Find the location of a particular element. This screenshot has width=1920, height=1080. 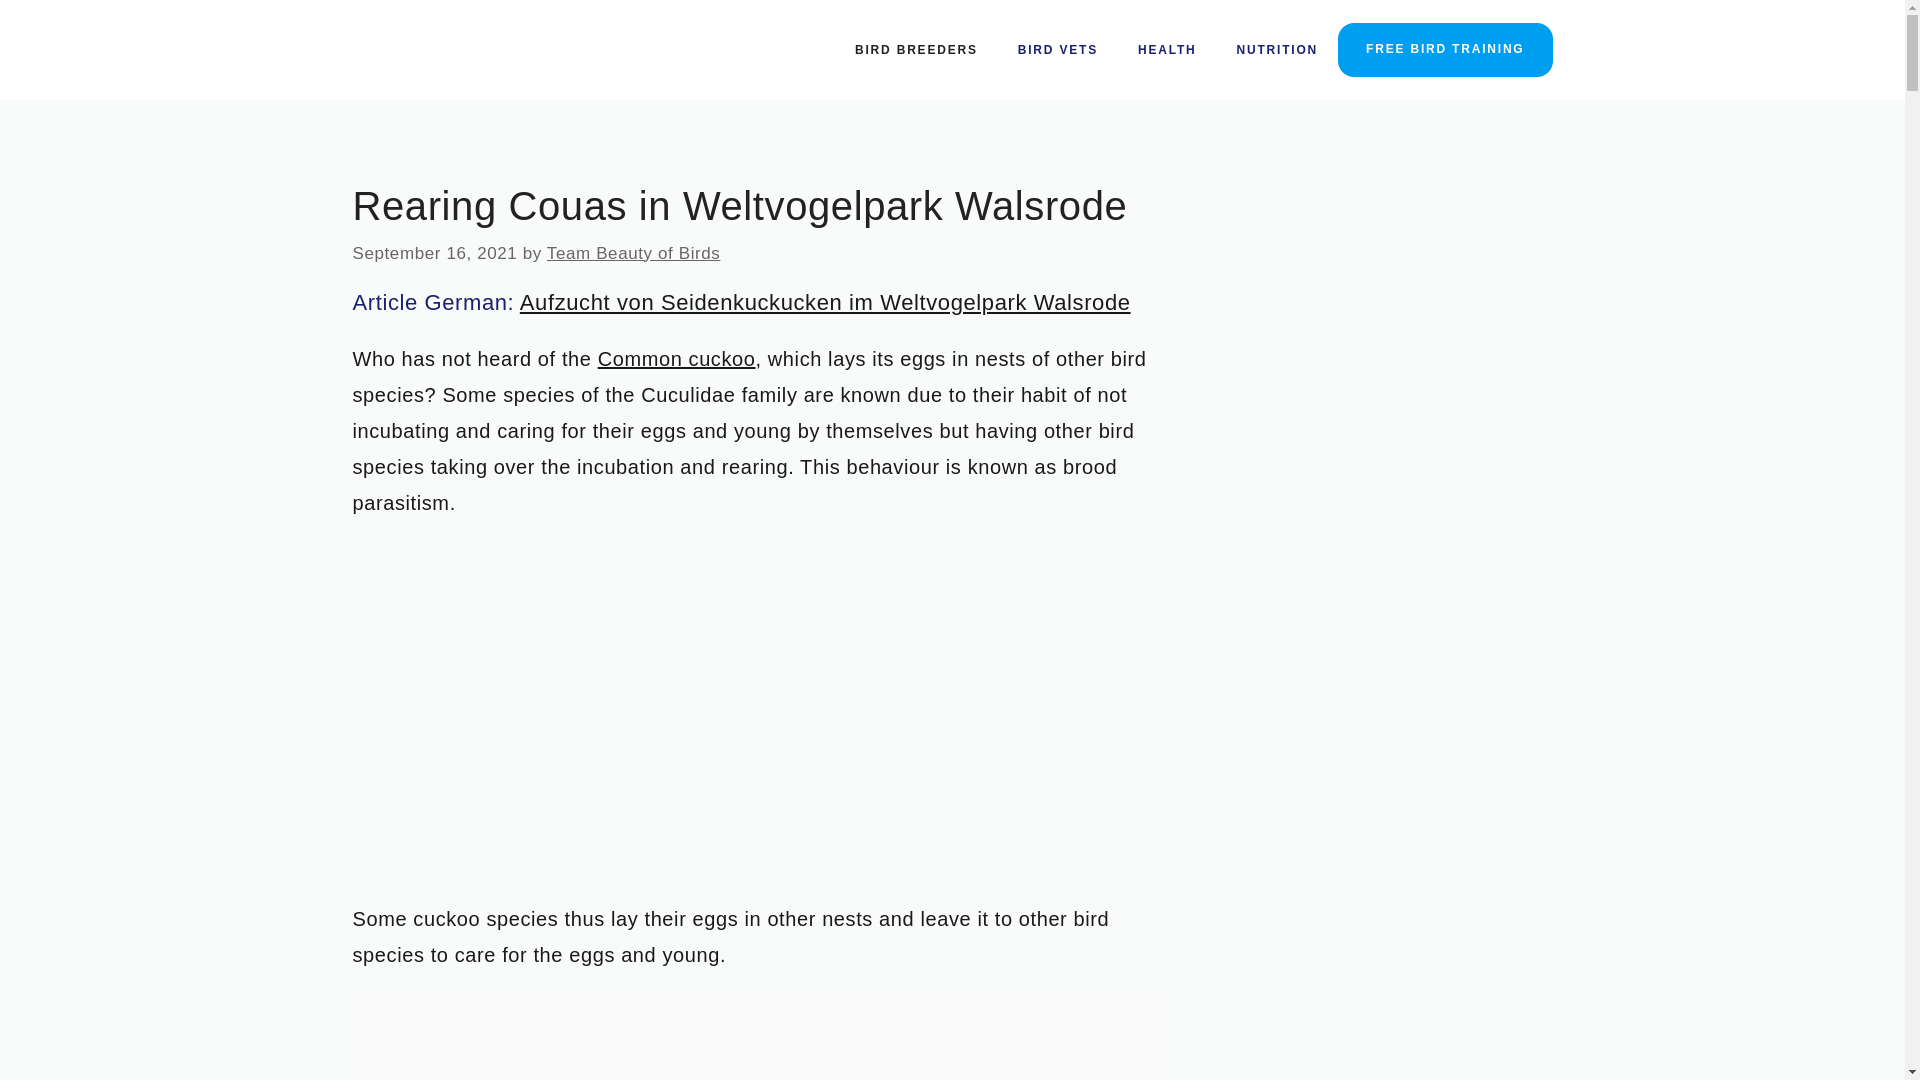

FREE BIRD TRAINING is located at coordinates (1444, 49).